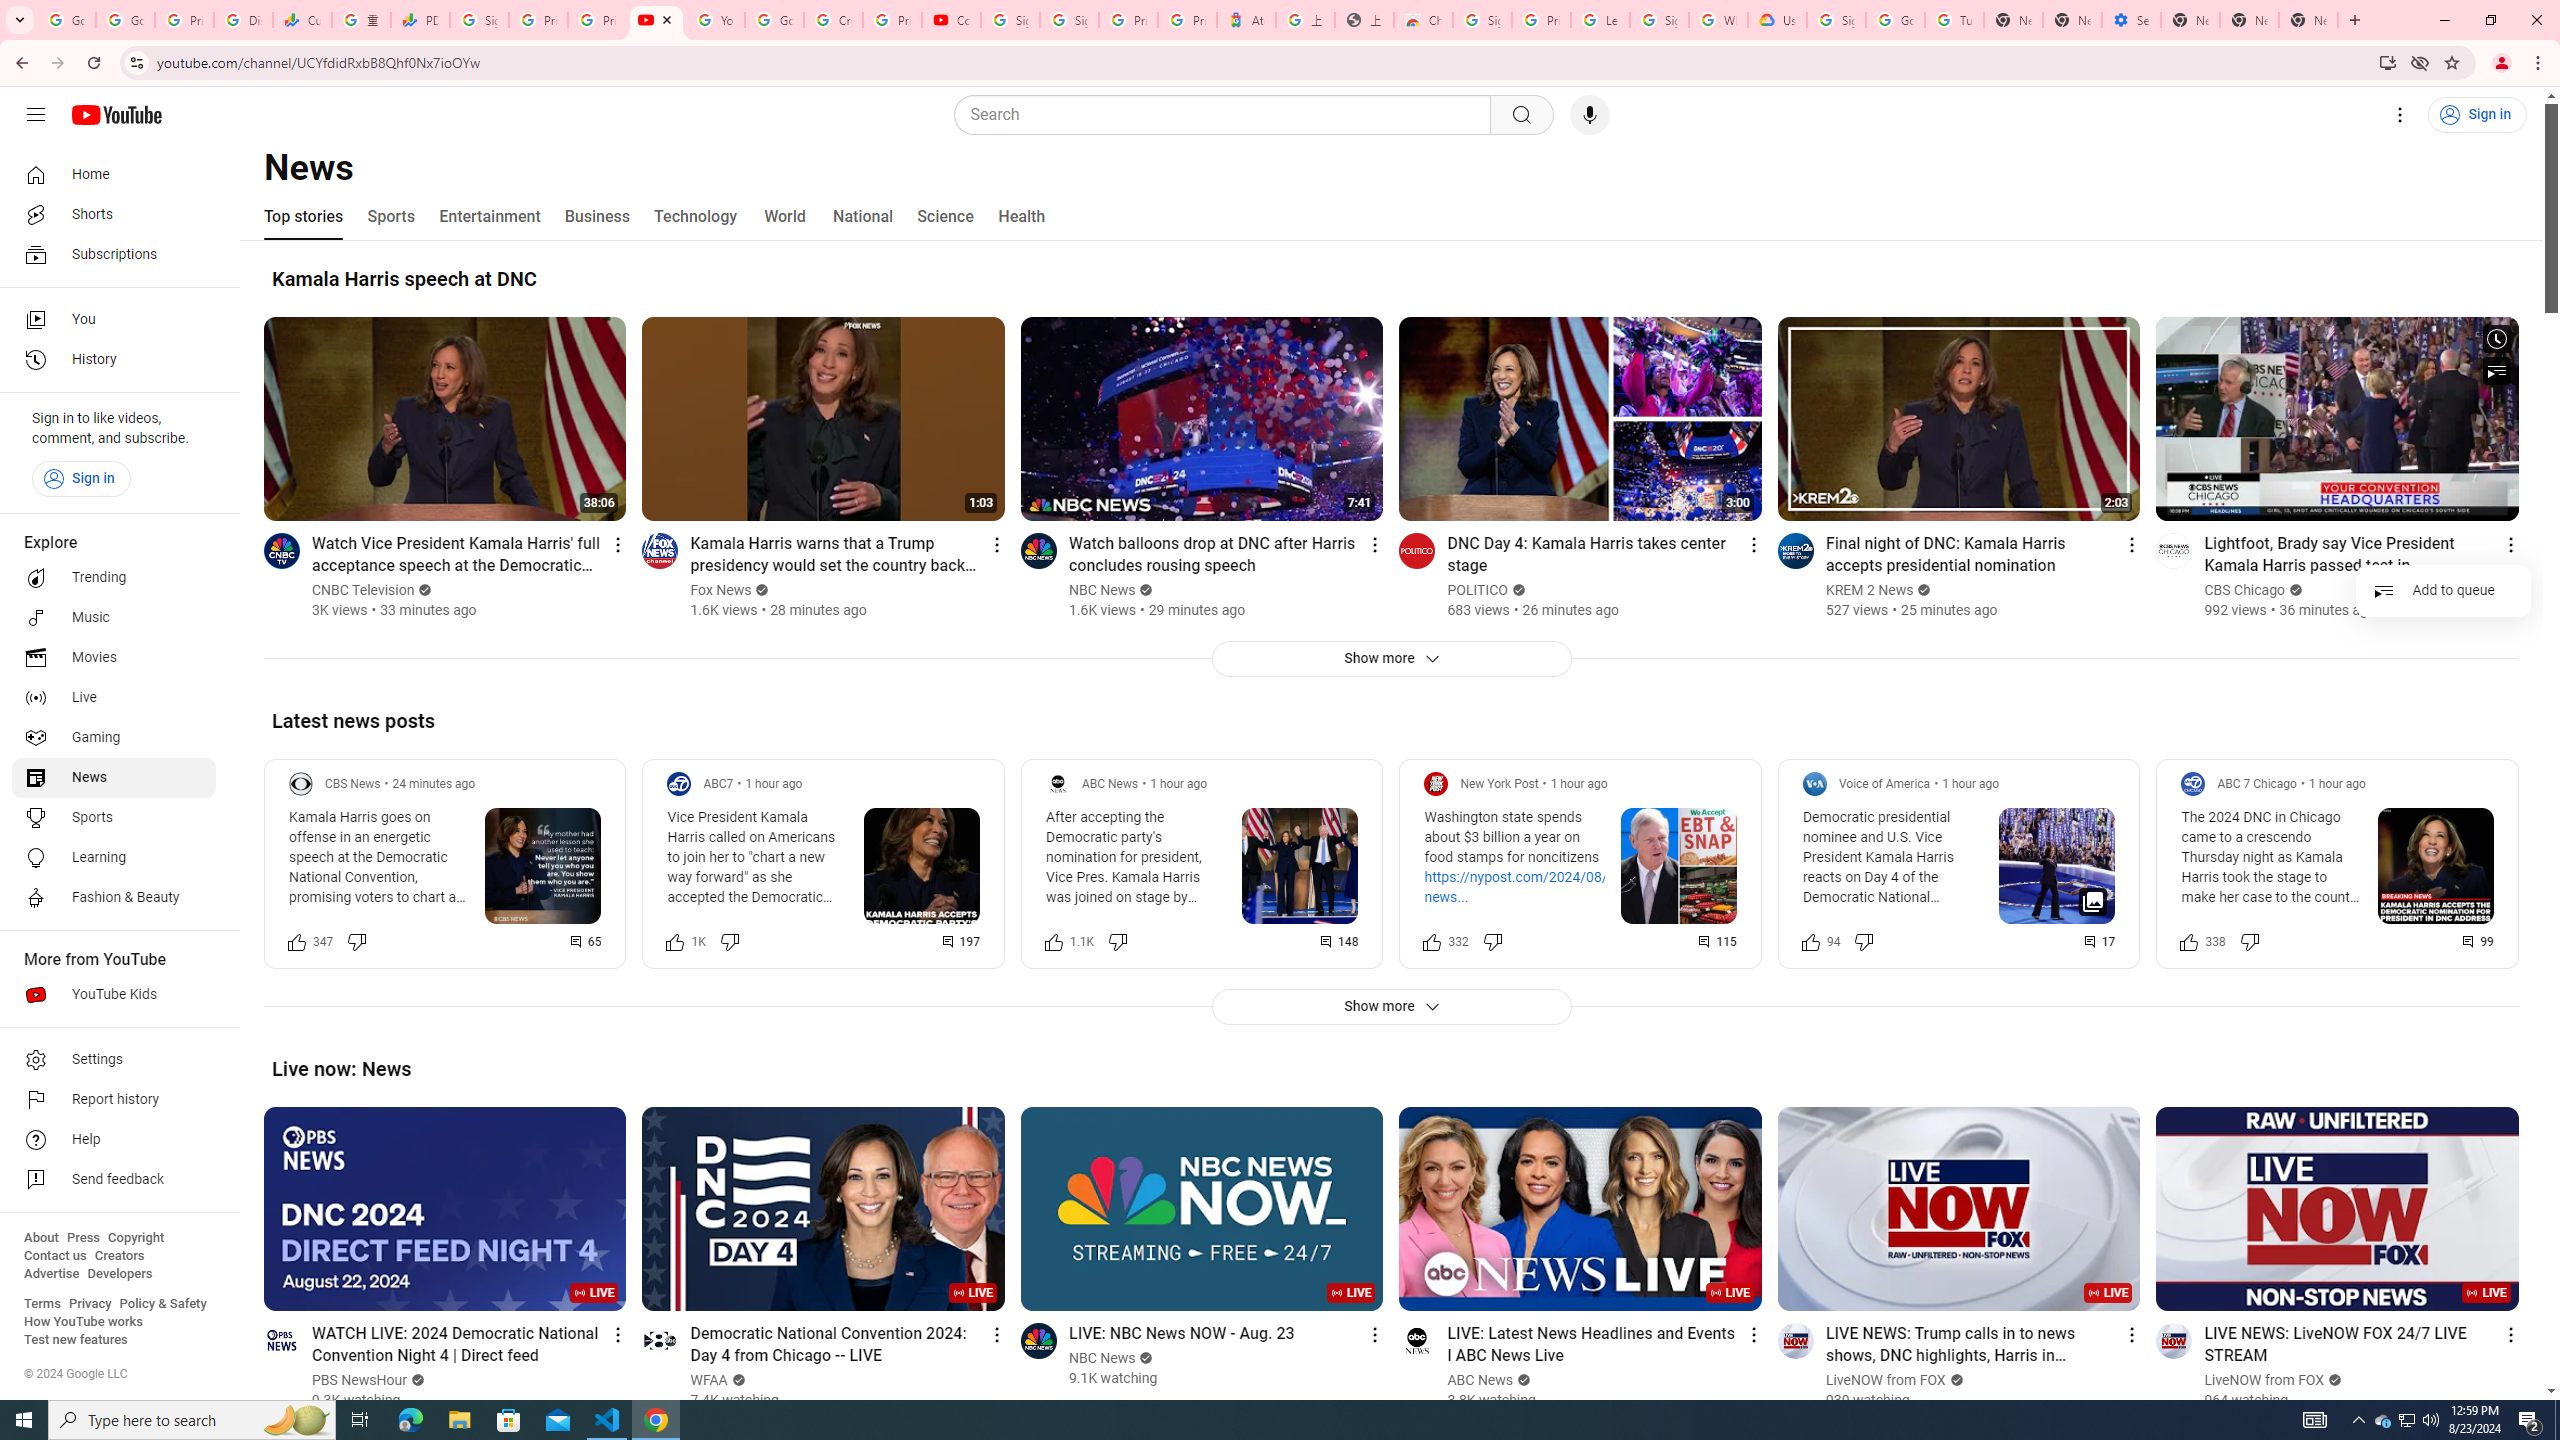 The height and width of the screenshot is (1440, 2560). Describe the element at coordinates (1021, 216) in the screenshot. I see `Health` at that location.